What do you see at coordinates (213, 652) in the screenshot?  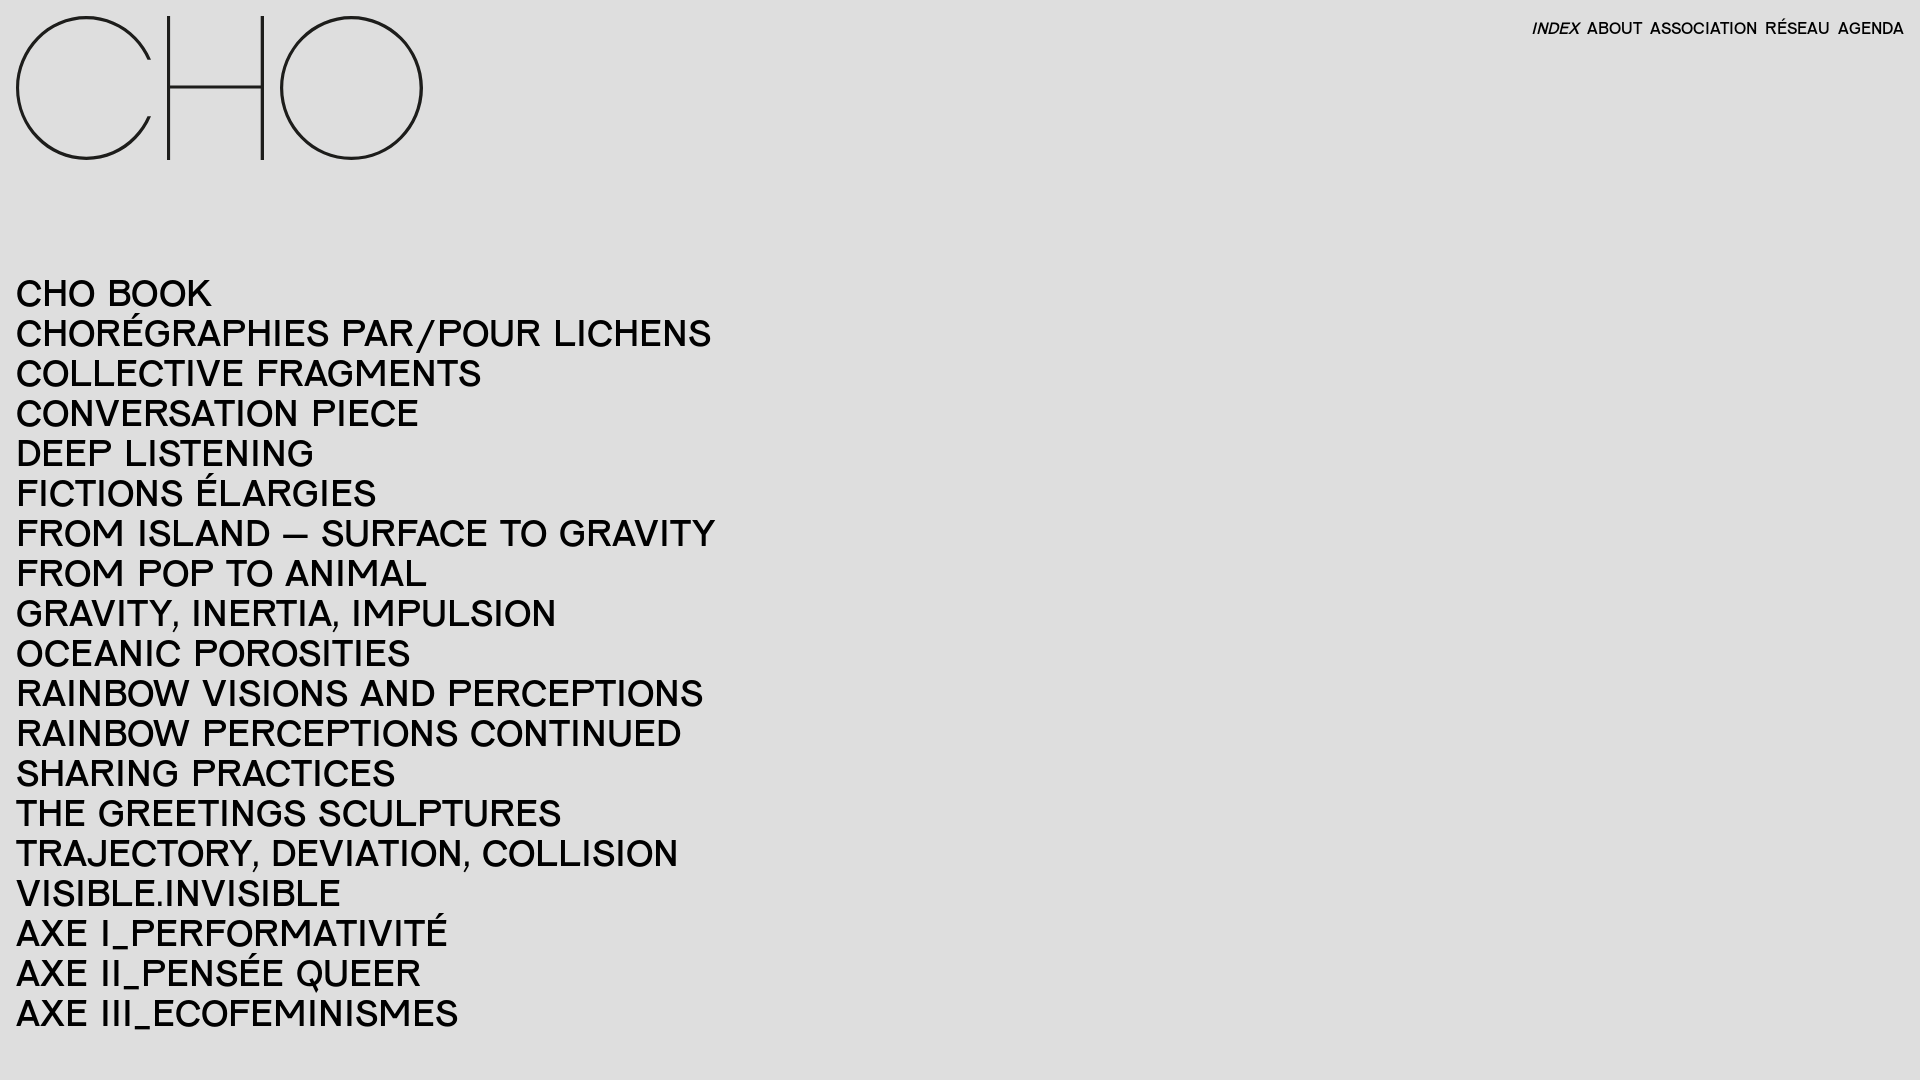 I see `OCEANIC POROSITIES` at bounding box center [213, 652].